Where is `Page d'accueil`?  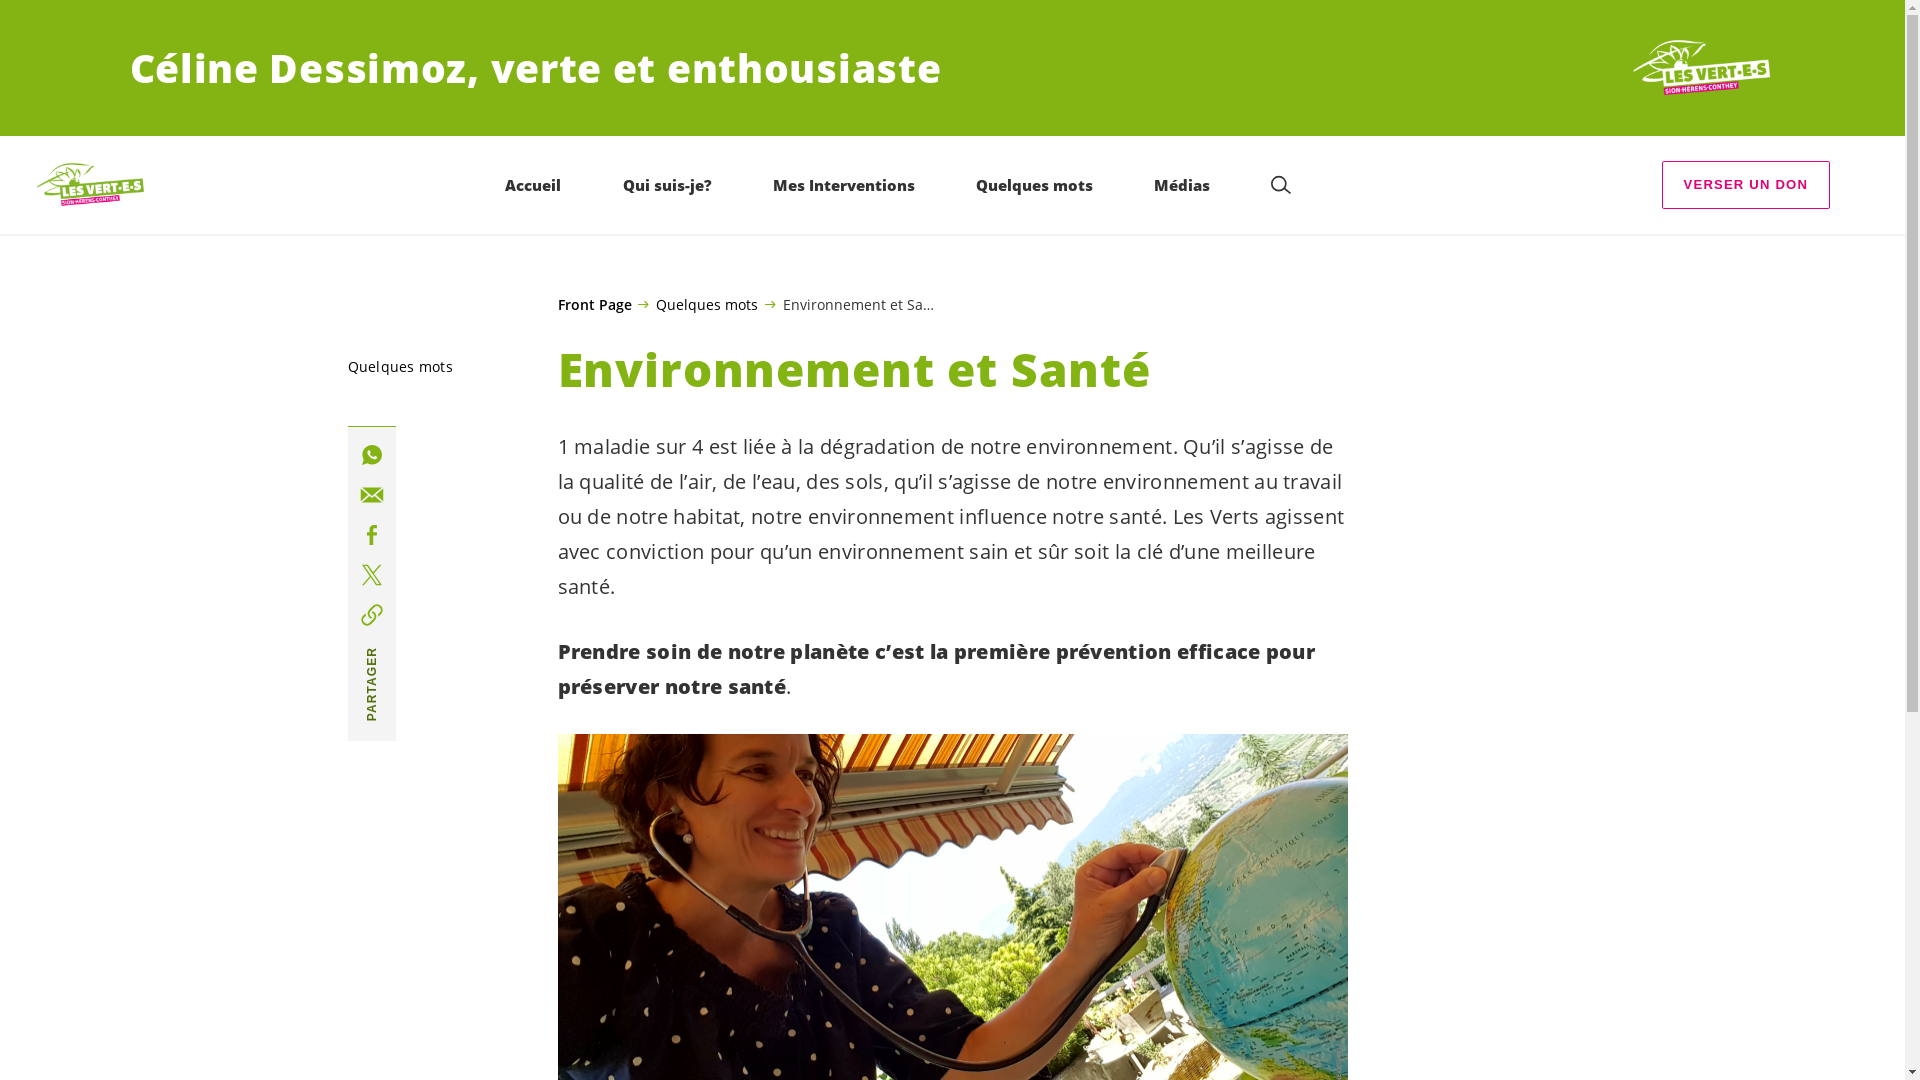
Page d'accueil is located at coordinates (91, 186).